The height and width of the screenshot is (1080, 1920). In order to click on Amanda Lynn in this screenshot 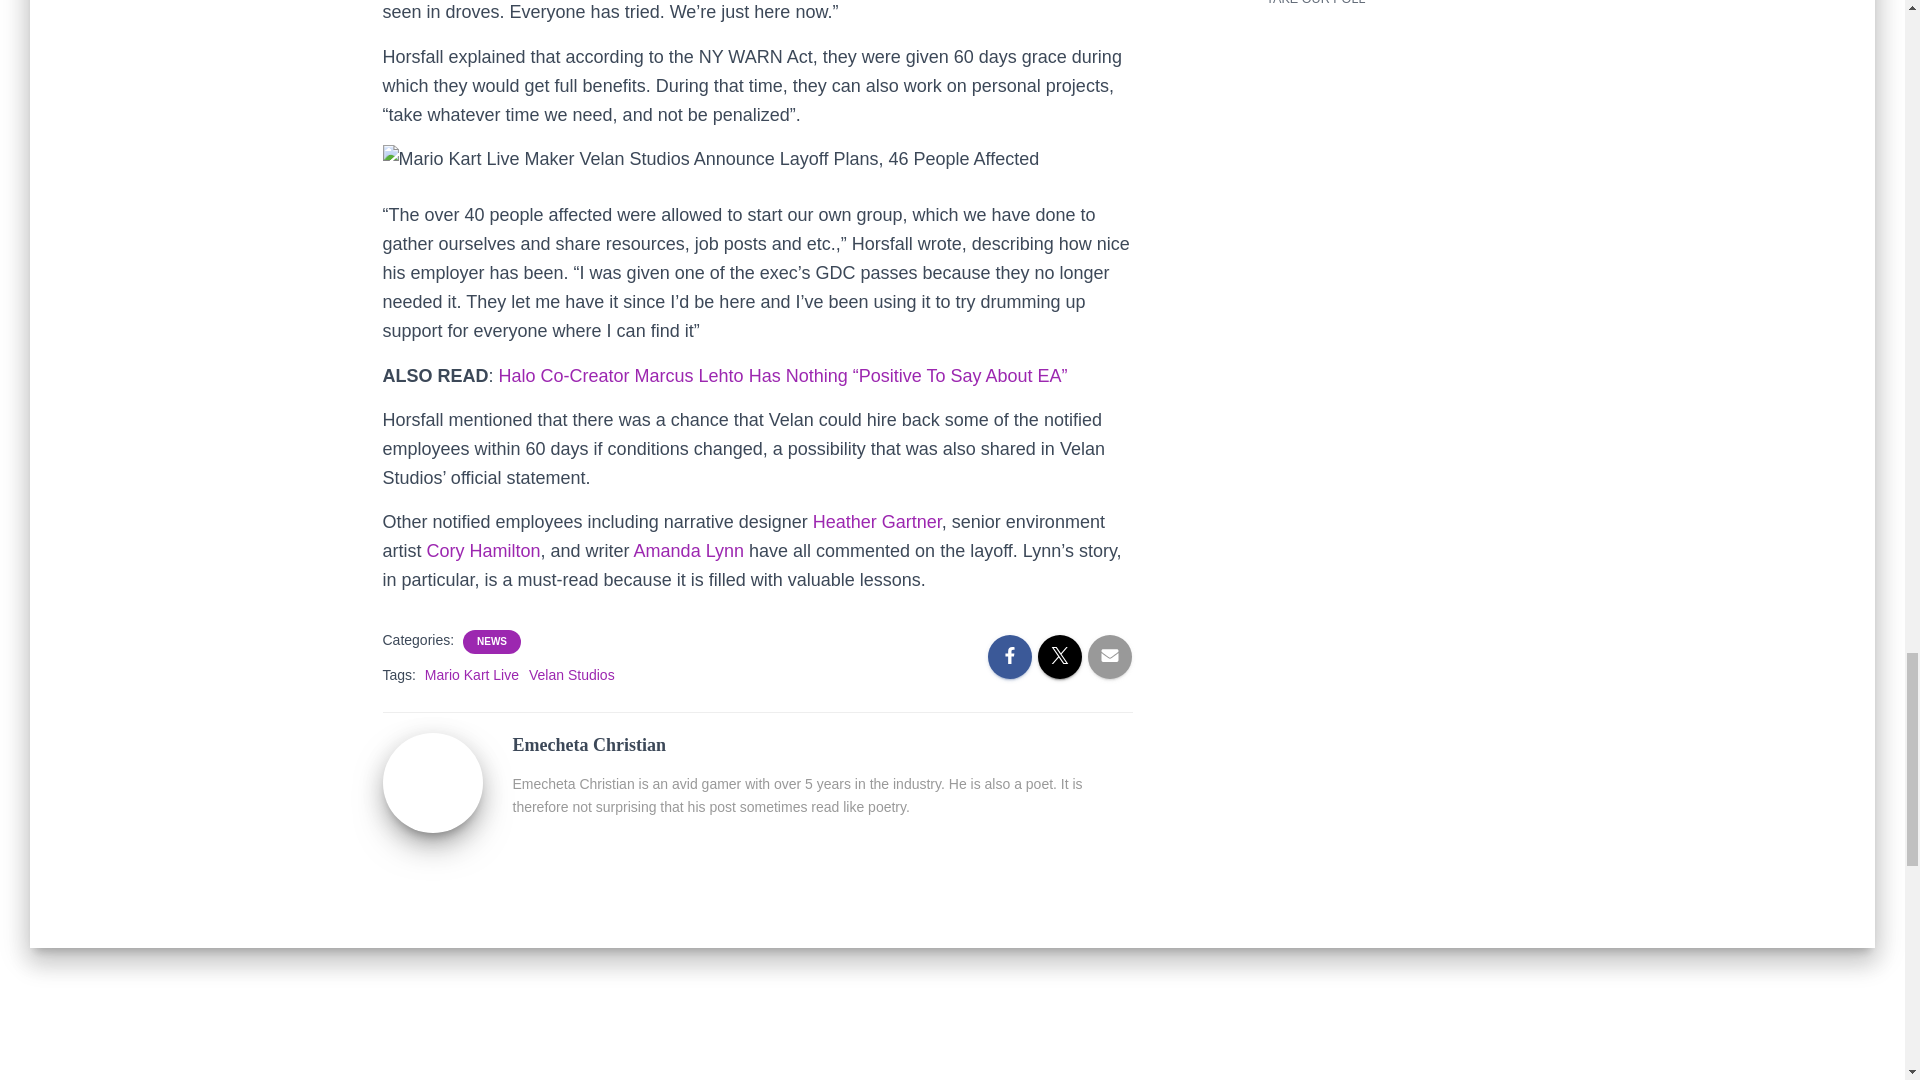, I will do `click(688, 550)`.